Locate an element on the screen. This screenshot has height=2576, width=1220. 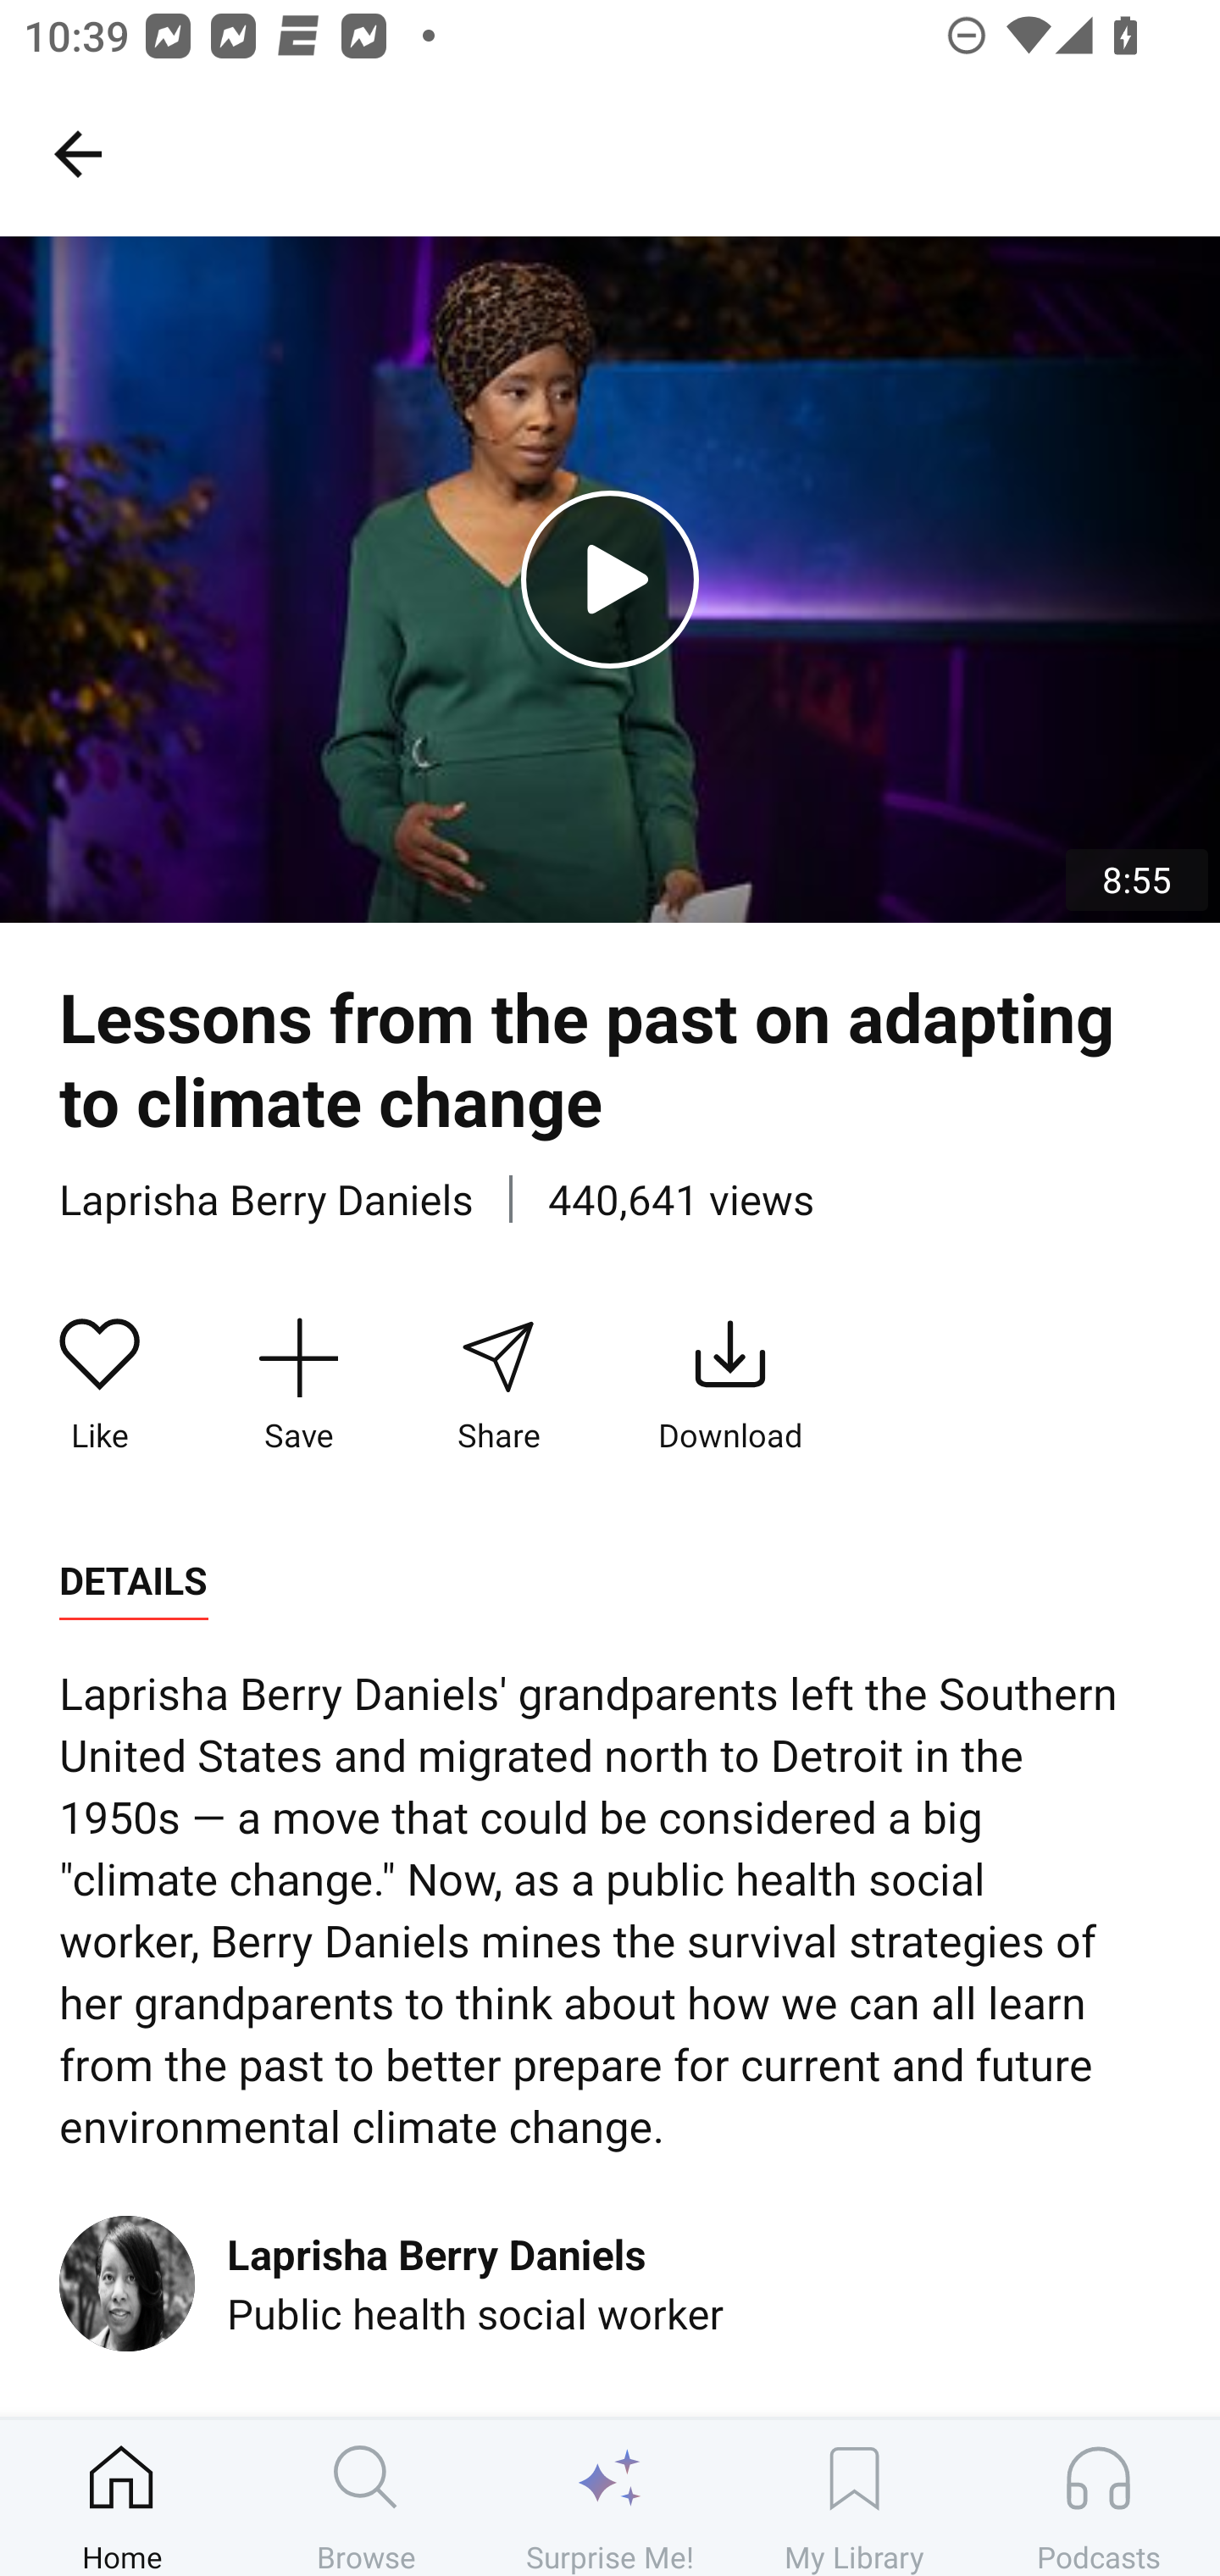
Download is located at coordinates (730, 1385).